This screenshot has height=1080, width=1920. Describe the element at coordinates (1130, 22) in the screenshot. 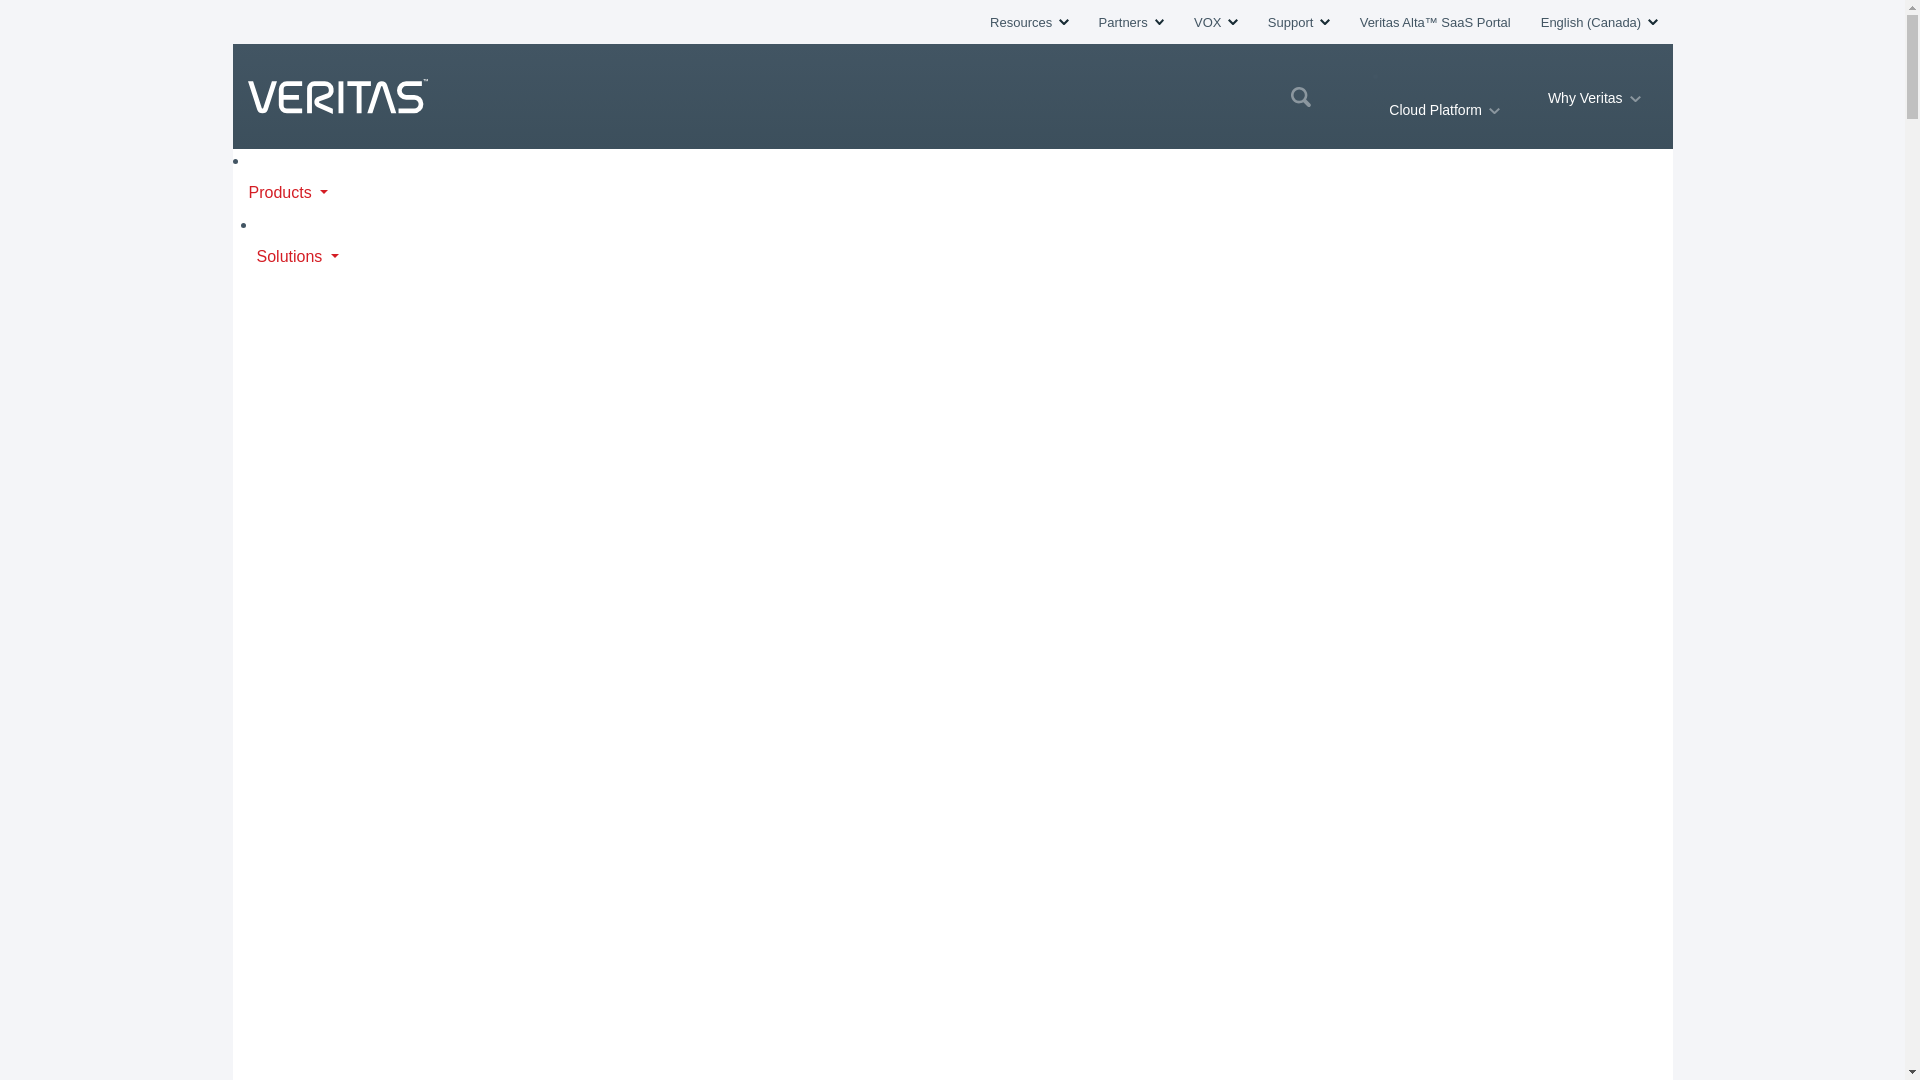

I see `Partners` at that location.